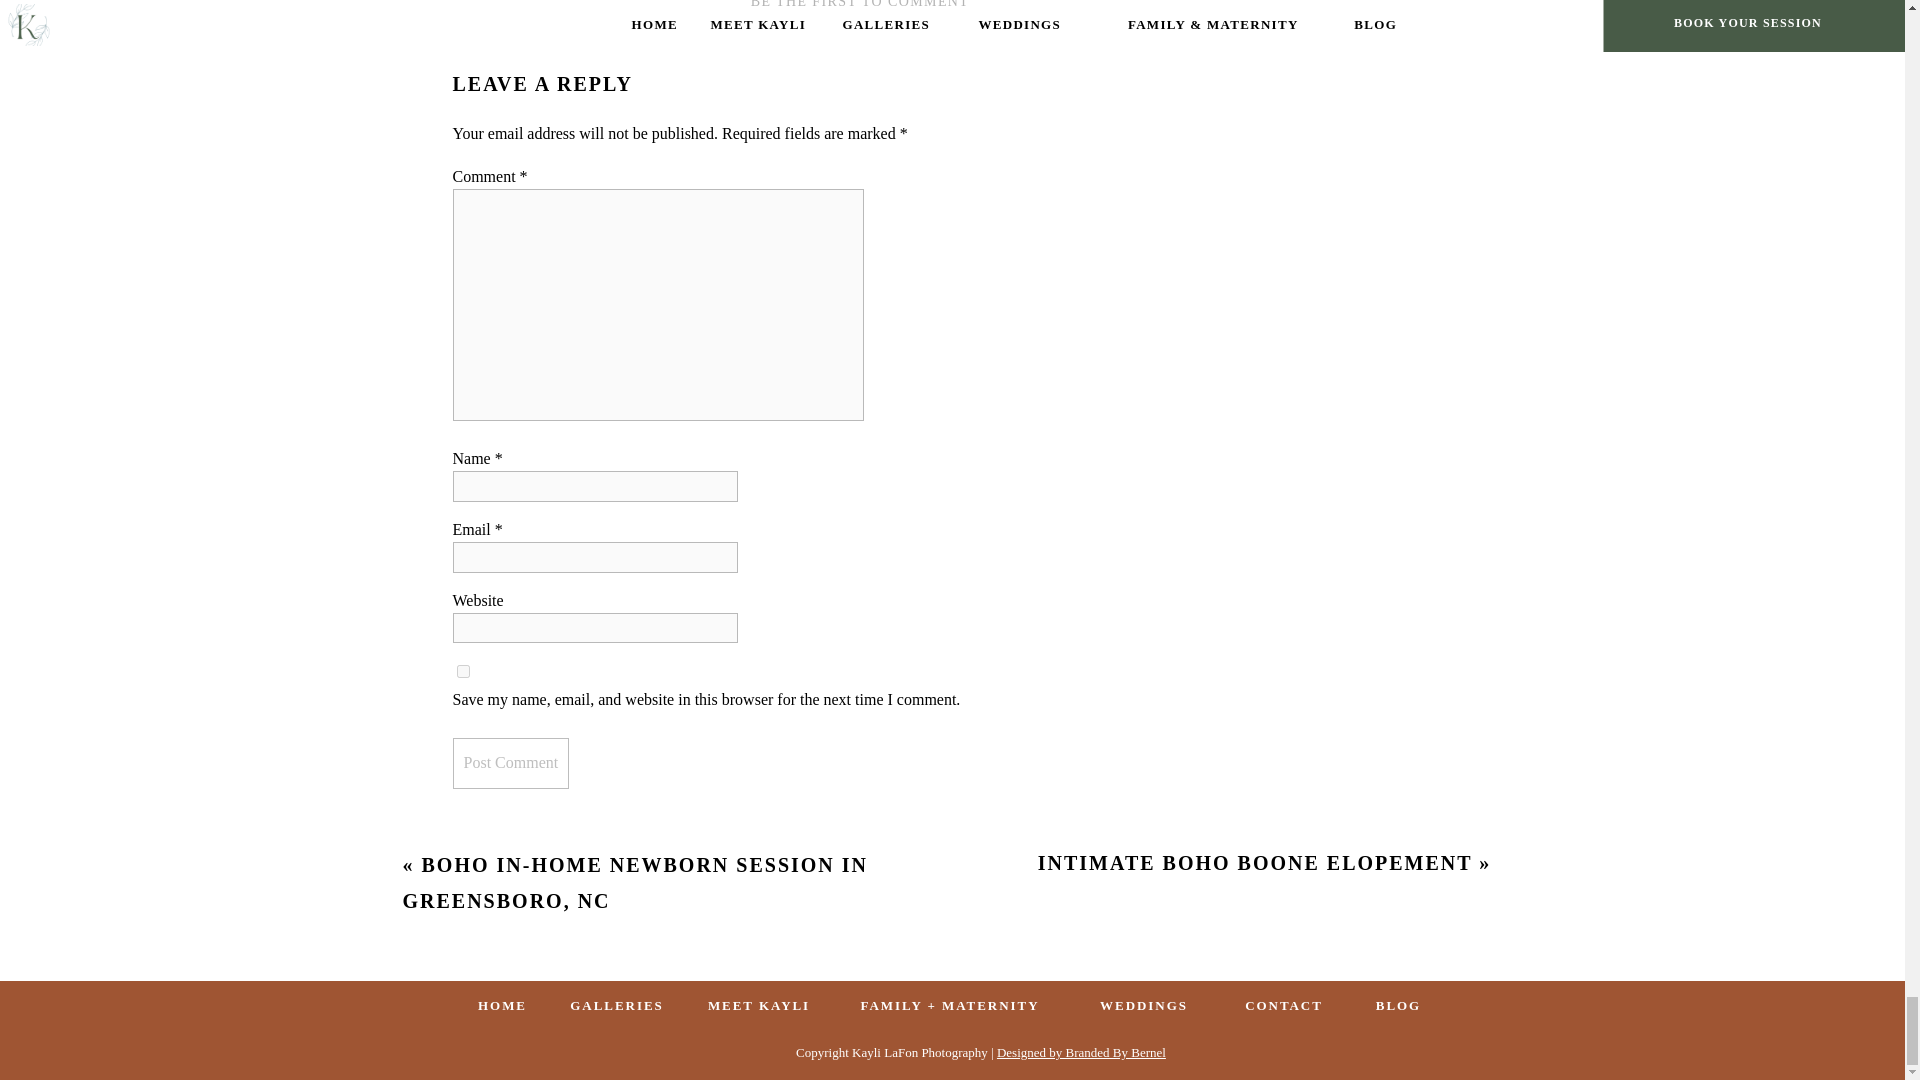 The width and height of the screenshot is (1920, 1080). What do you see at coordinates (1080, 1052) in the screenshot?
I see `Designed by Branded By Bernel` at bounding box center [1080, 1052].